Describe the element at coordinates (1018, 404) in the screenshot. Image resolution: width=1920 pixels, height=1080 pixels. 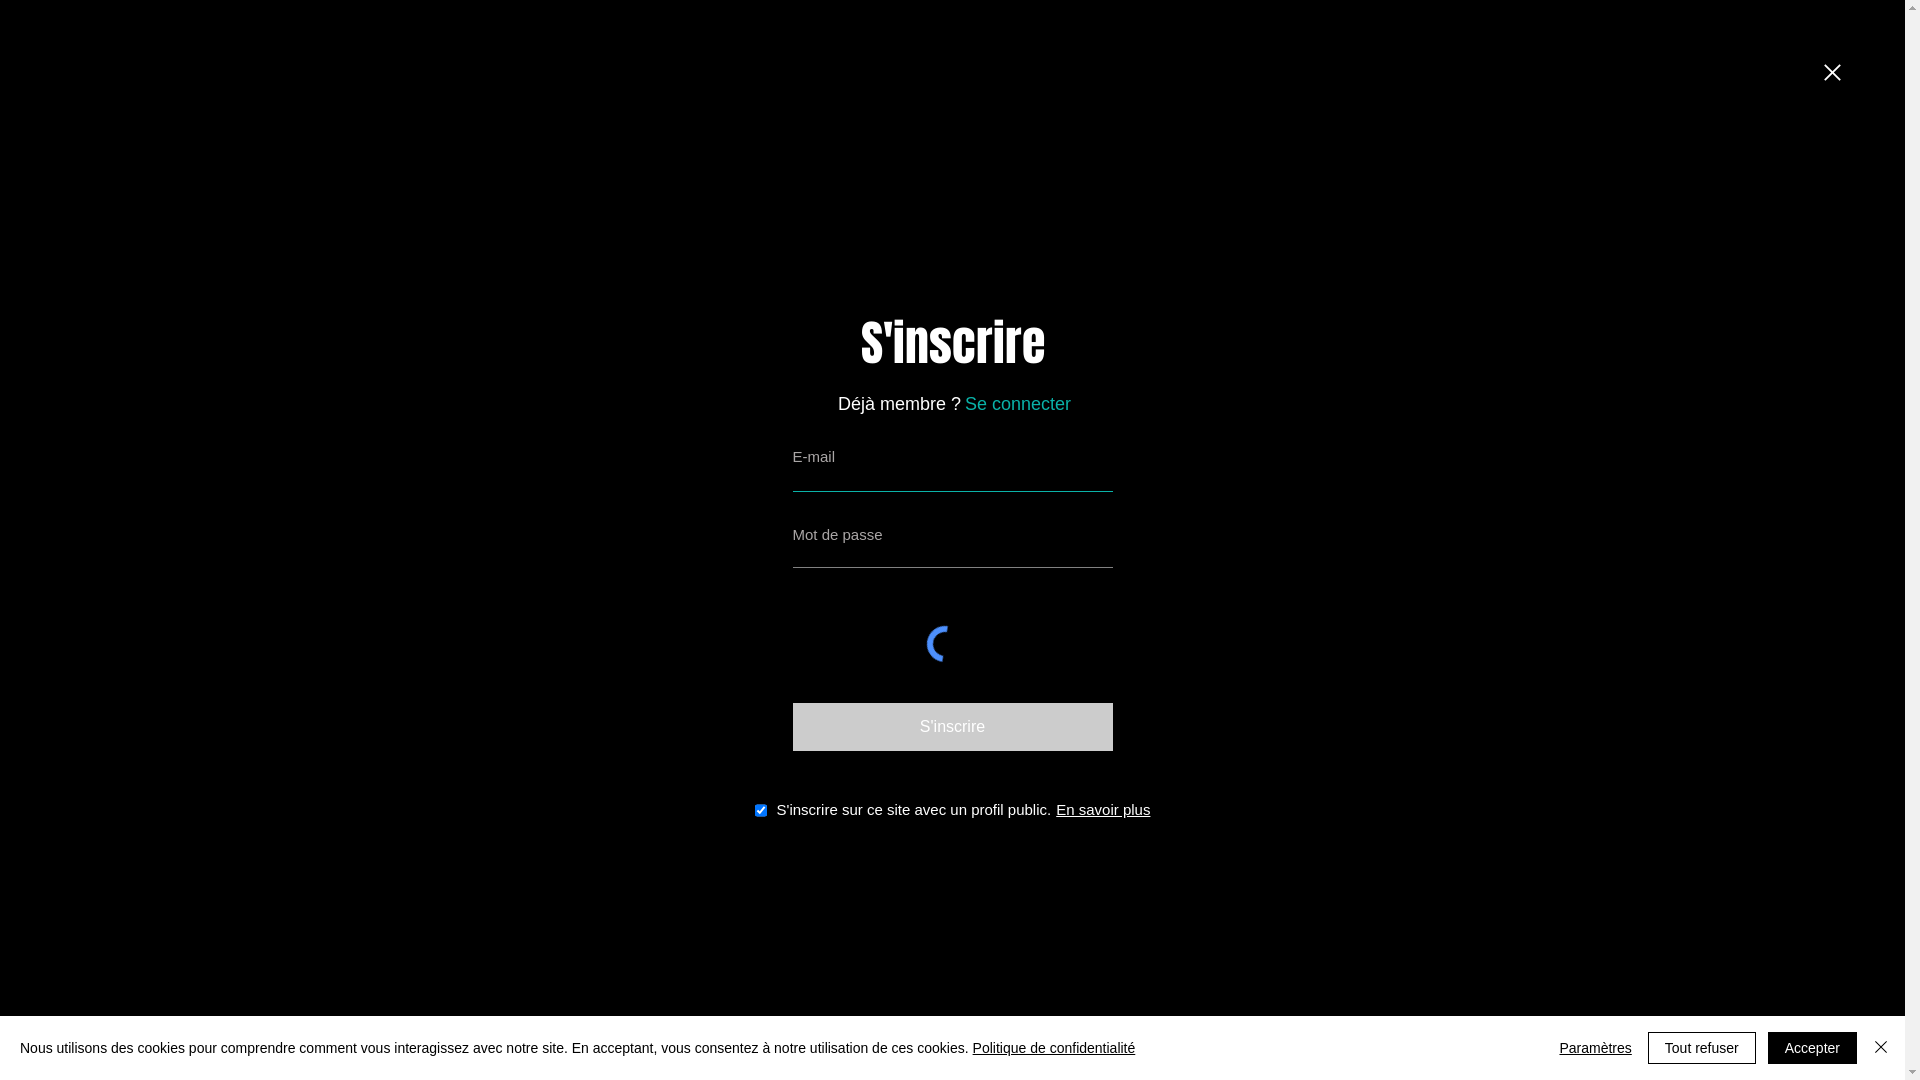
I see `Se connecter` at that location.